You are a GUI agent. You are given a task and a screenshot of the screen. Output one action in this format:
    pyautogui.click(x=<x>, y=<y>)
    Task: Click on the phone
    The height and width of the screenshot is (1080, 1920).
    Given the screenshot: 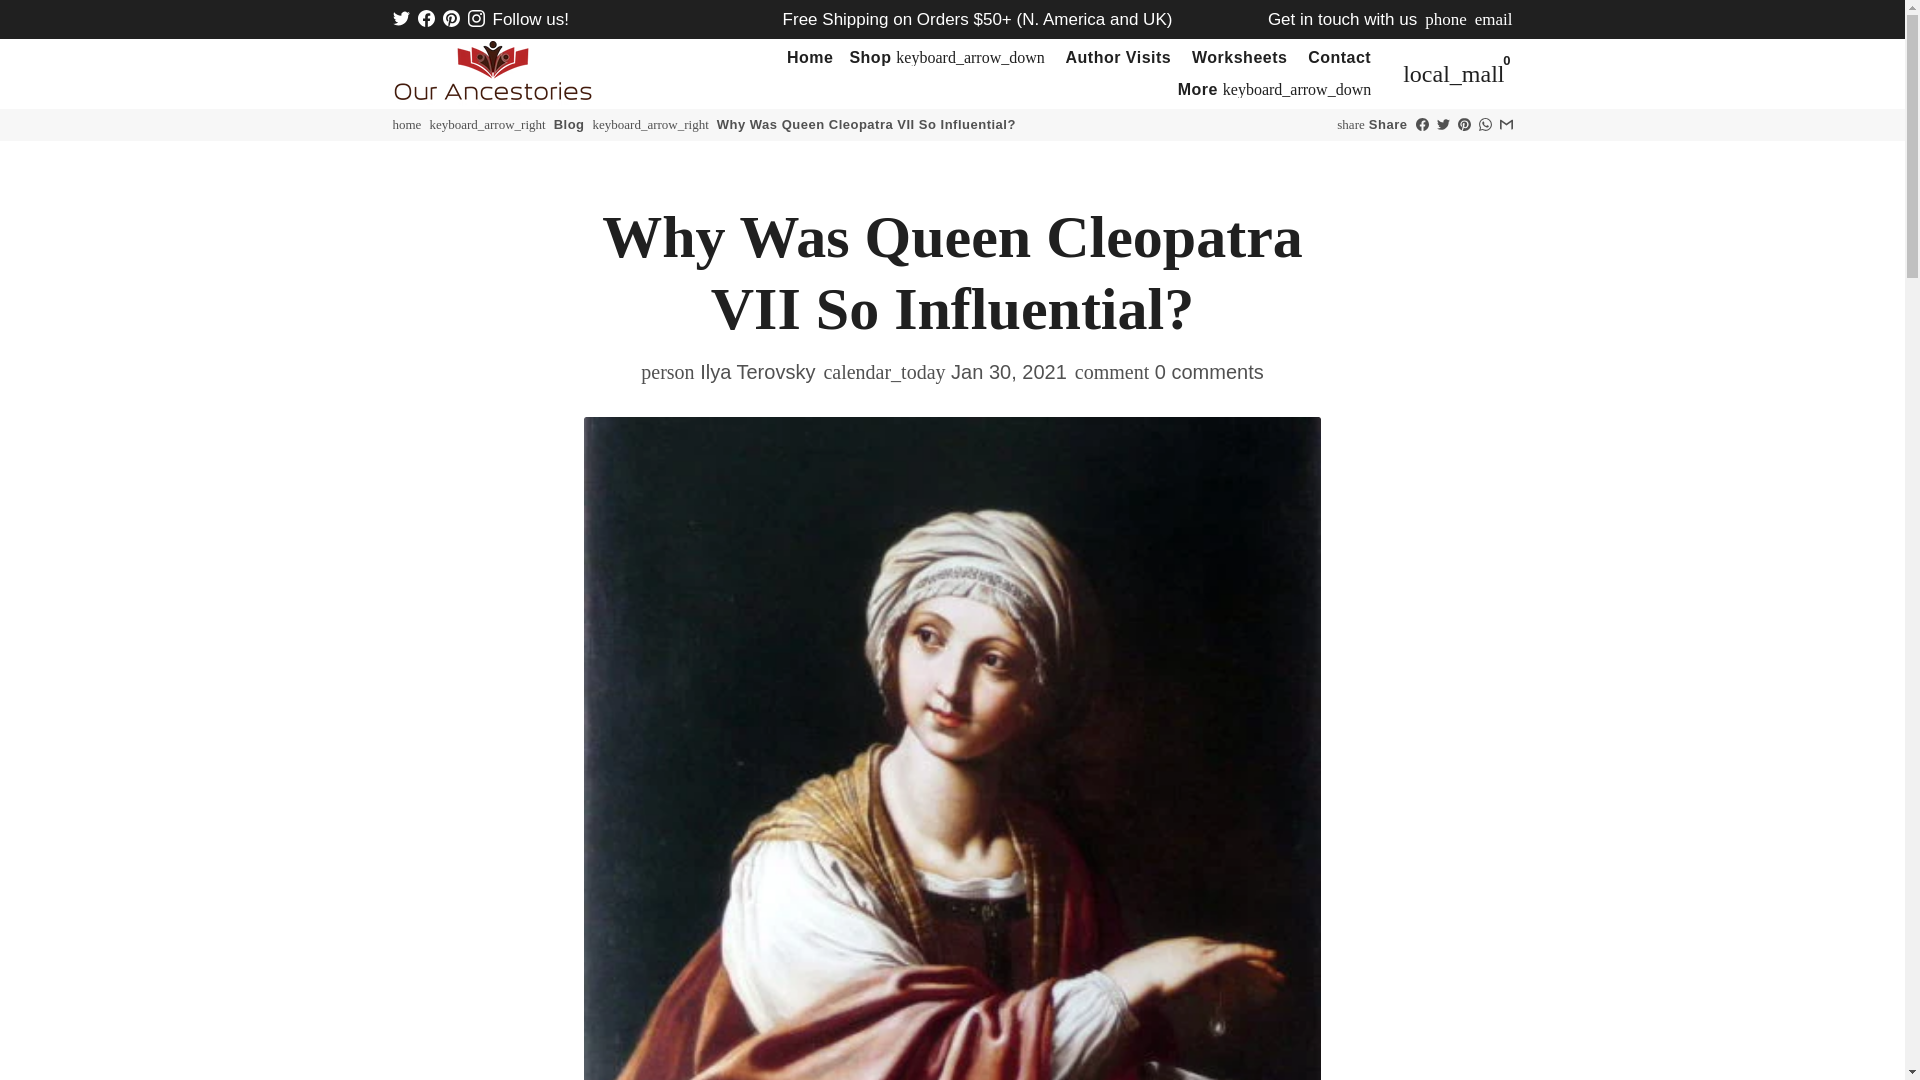 What is the action you would take?
    pyautogui.click(x=1445, y=19)
    